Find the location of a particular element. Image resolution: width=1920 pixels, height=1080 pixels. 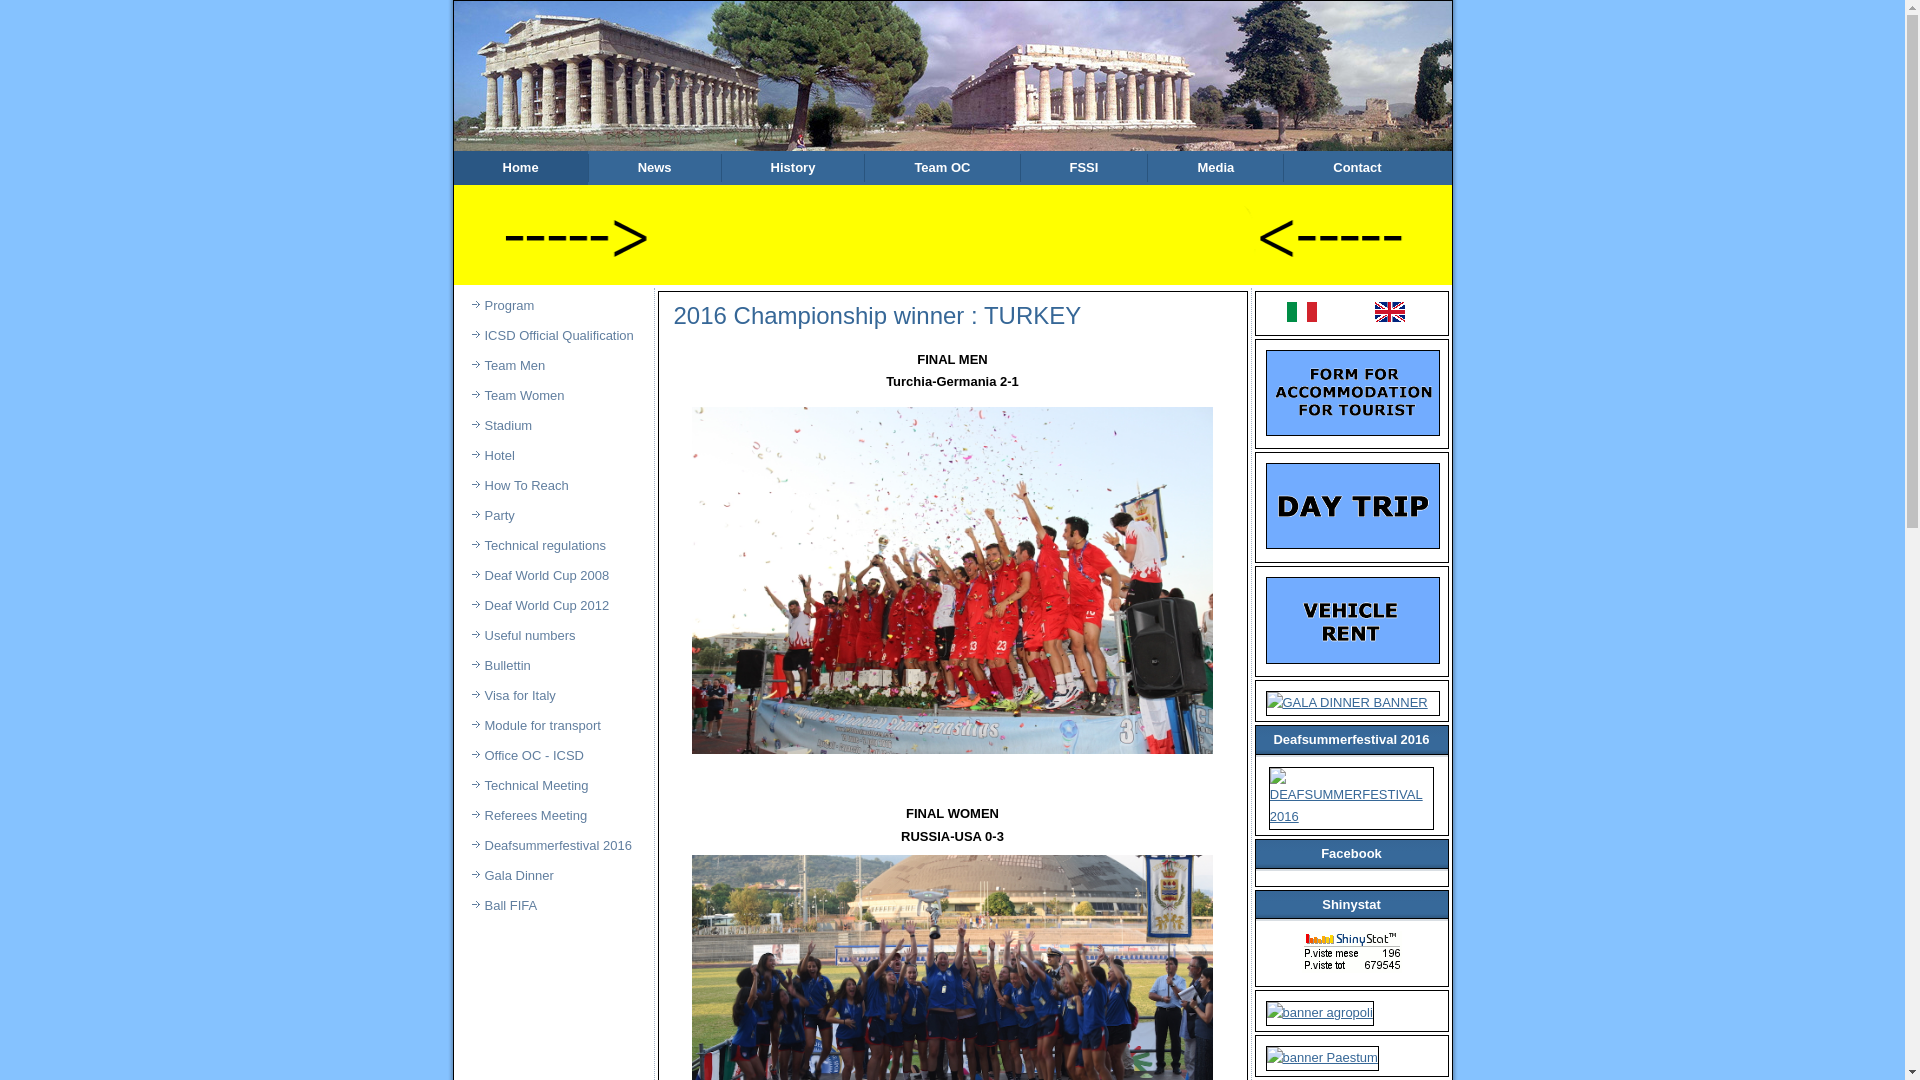

News is located at coordinates (655, 168).